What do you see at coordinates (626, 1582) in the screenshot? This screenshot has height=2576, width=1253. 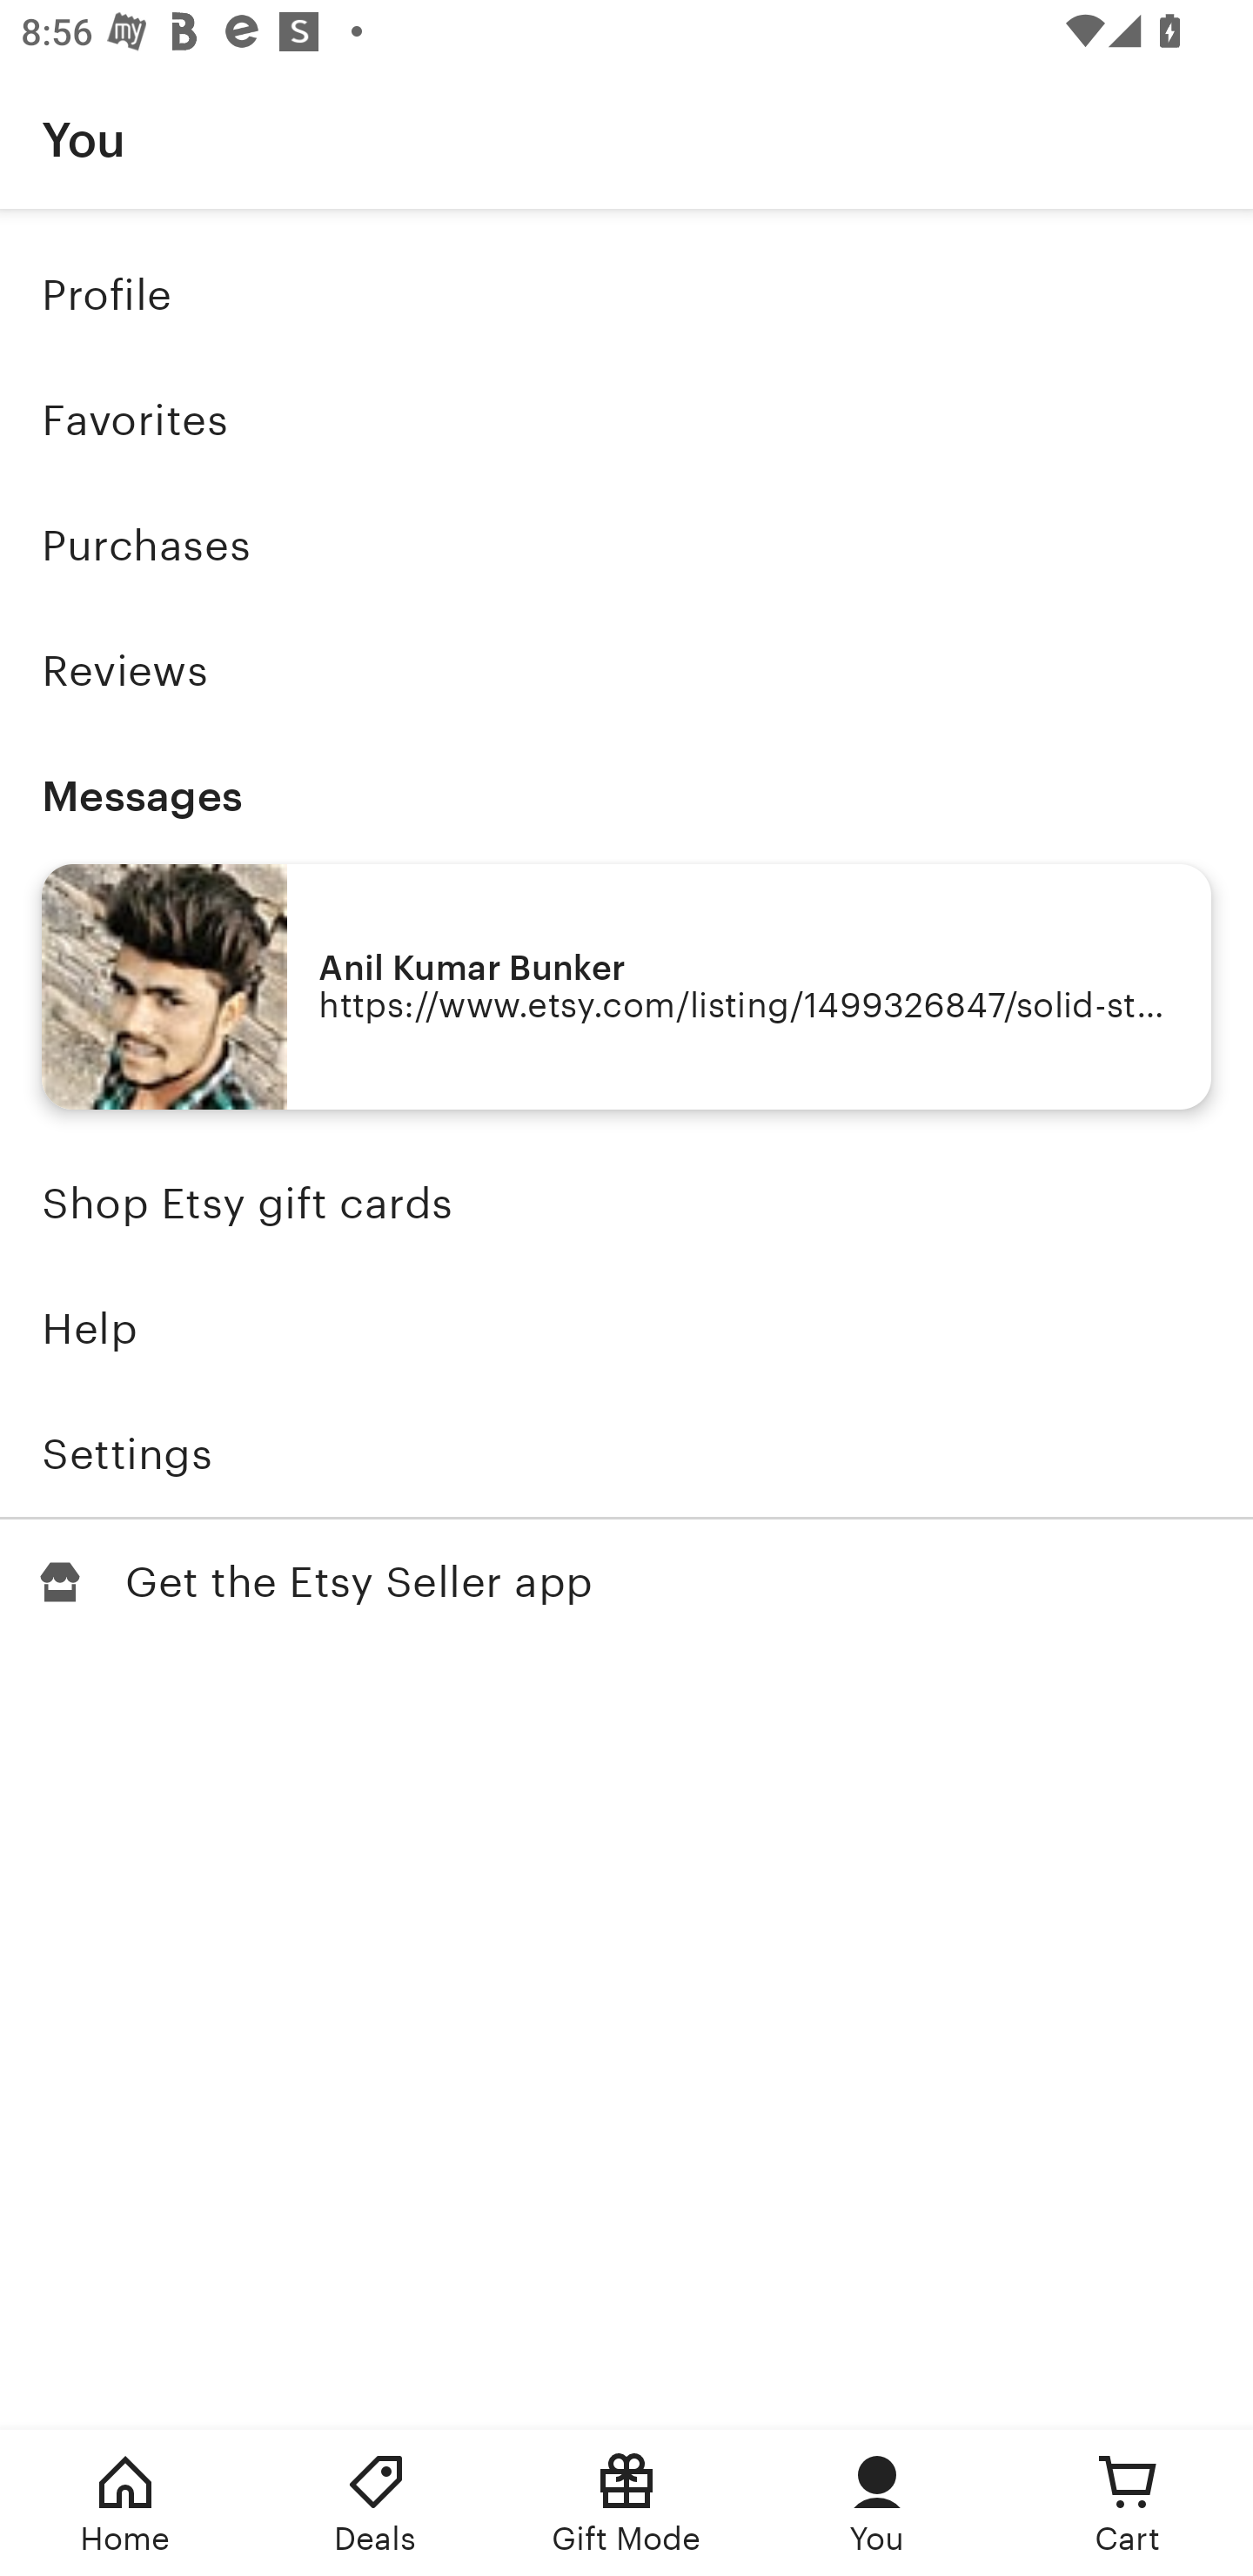 I see `Get the Etsy Seller app` at bounding box center [626, 1582].